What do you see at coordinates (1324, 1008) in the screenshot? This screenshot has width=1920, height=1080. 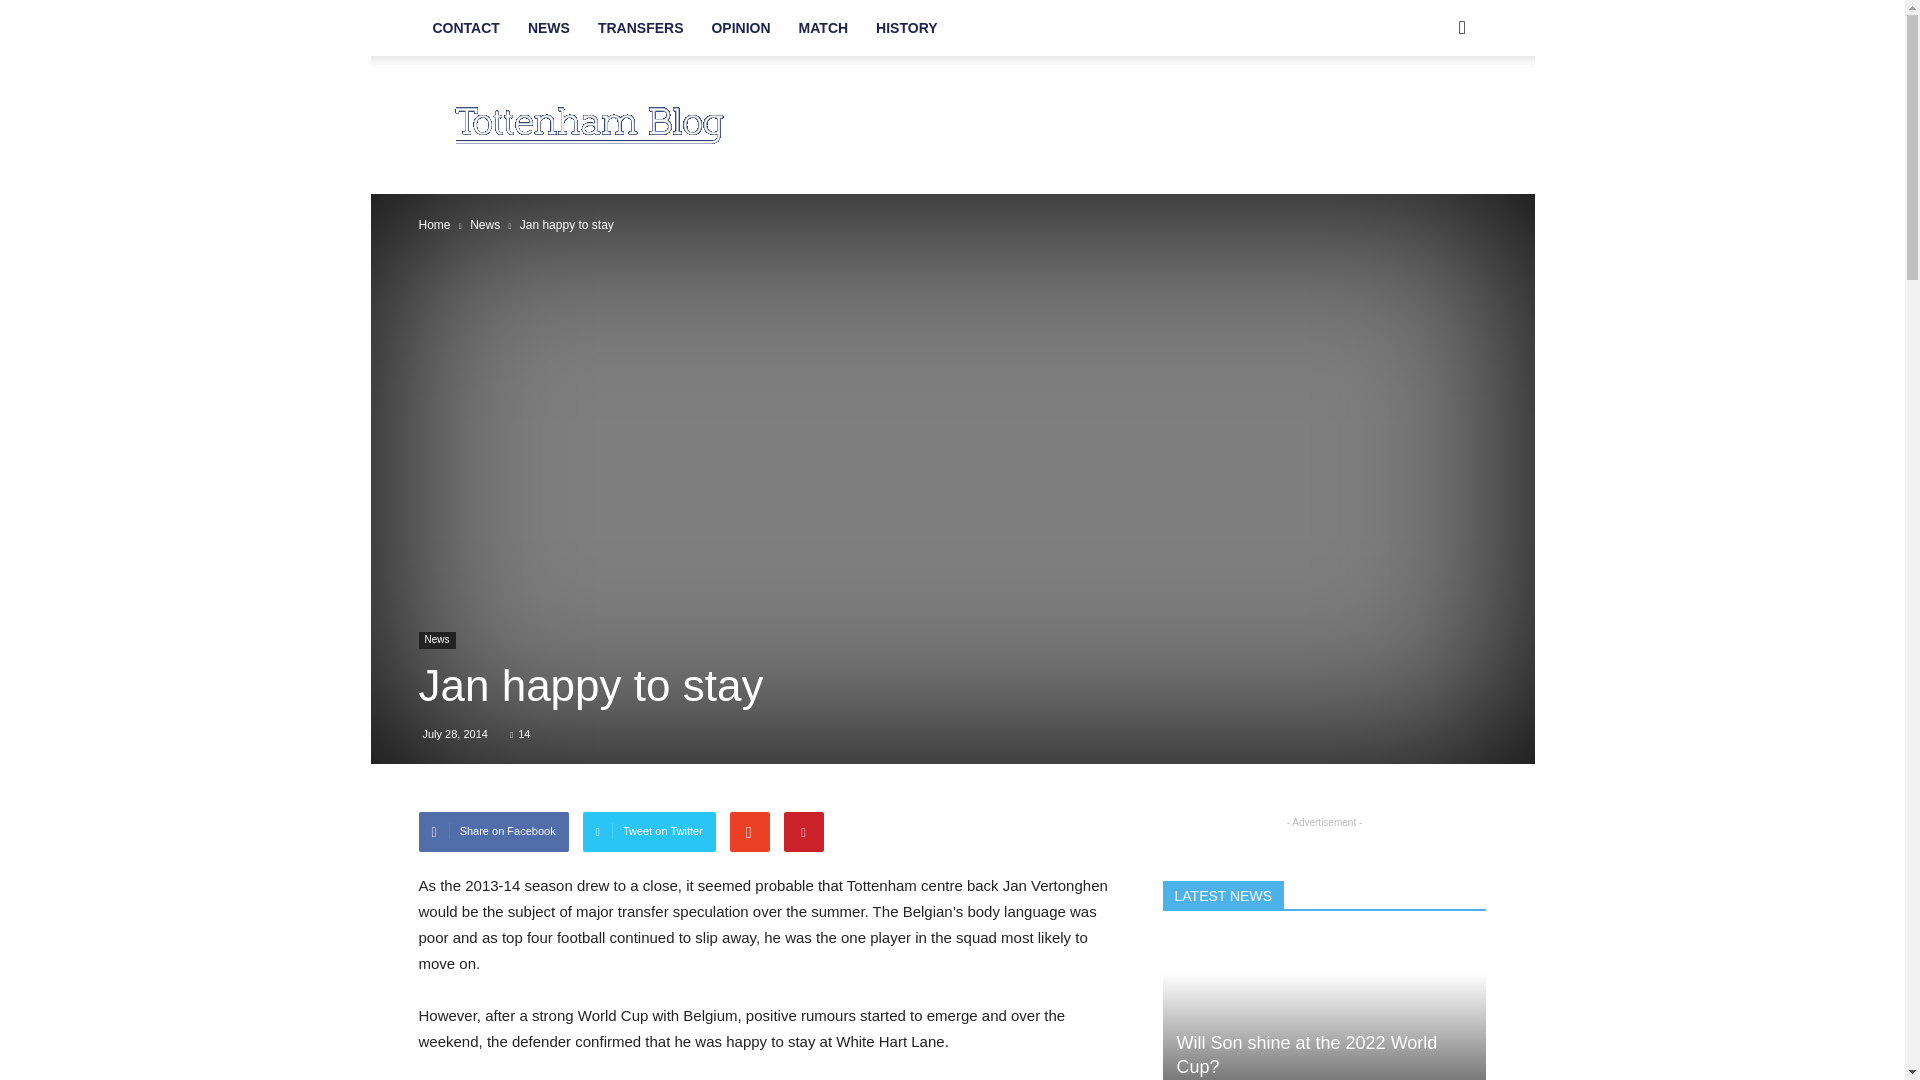 I see `Will Son shine at the 2022 World Cup?` at bounding box center [1324, 1008].